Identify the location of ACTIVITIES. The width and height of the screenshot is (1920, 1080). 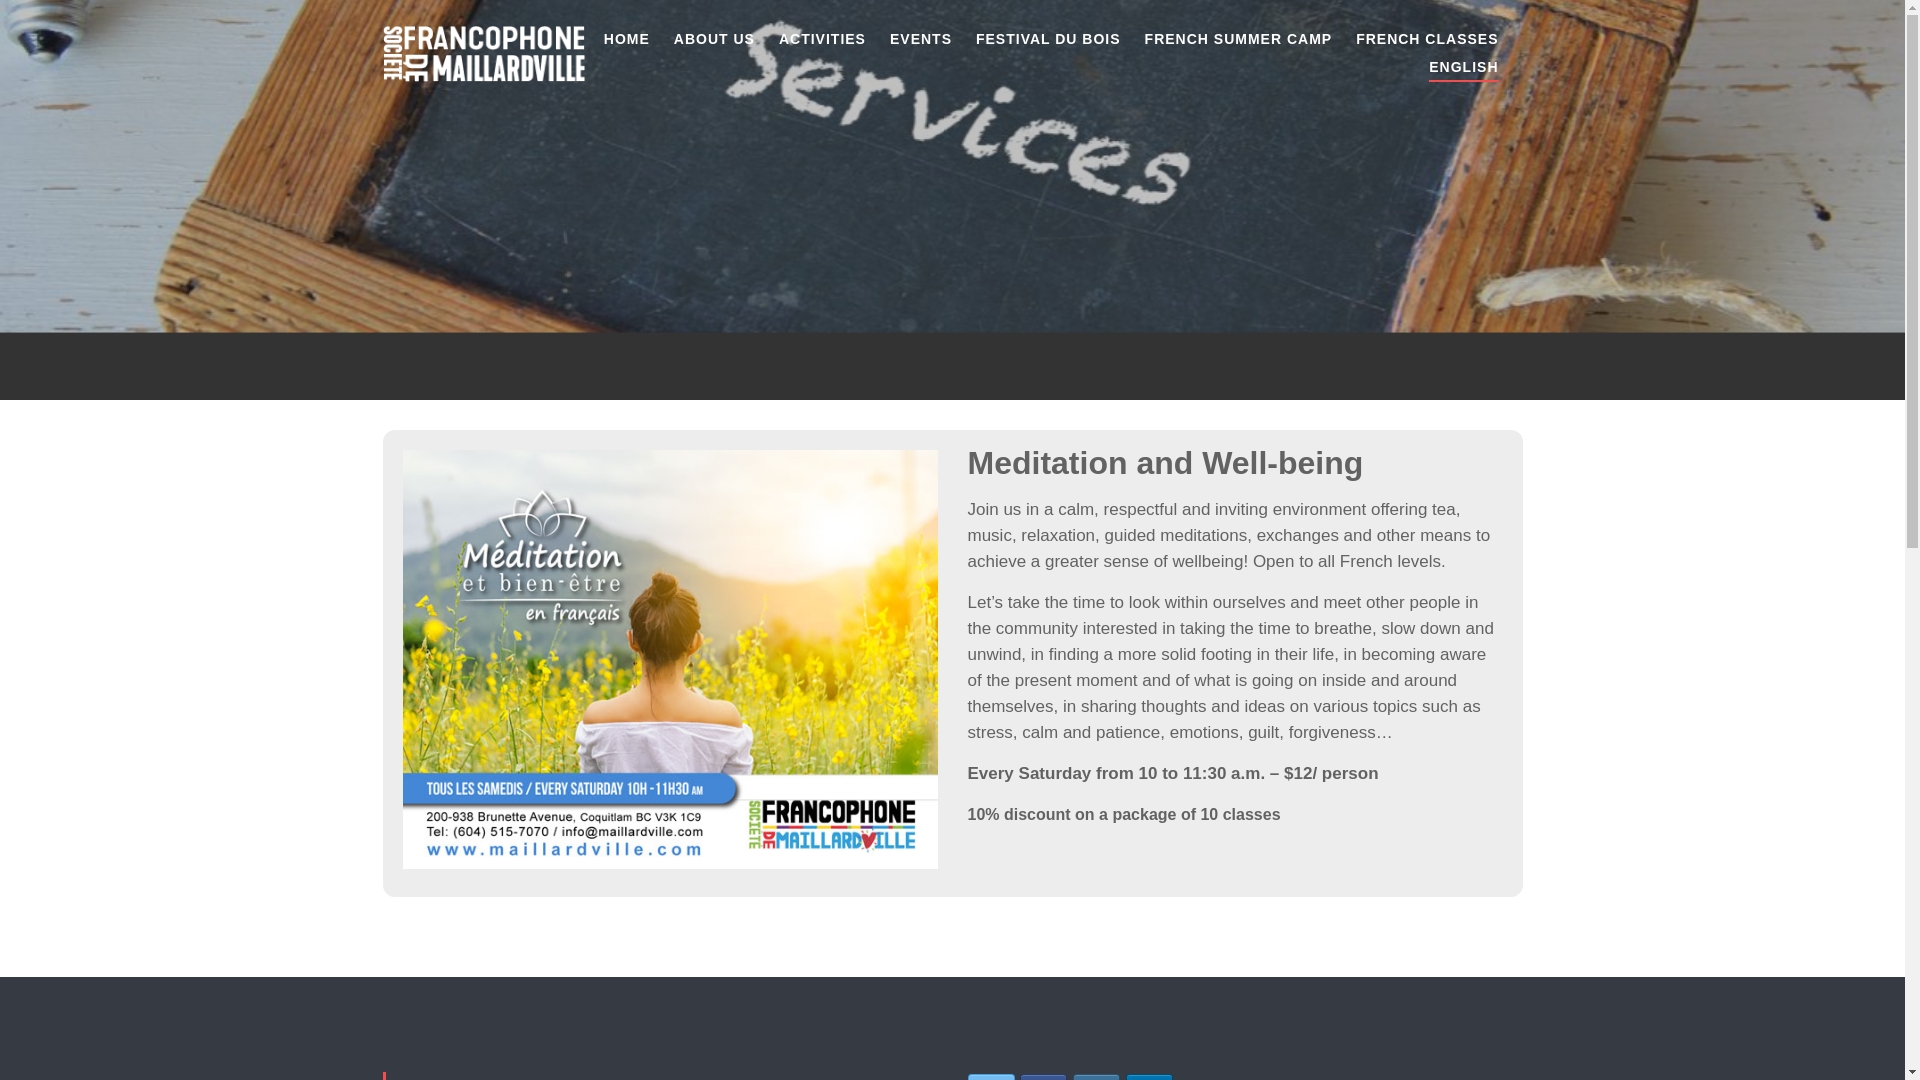
(822, 42).